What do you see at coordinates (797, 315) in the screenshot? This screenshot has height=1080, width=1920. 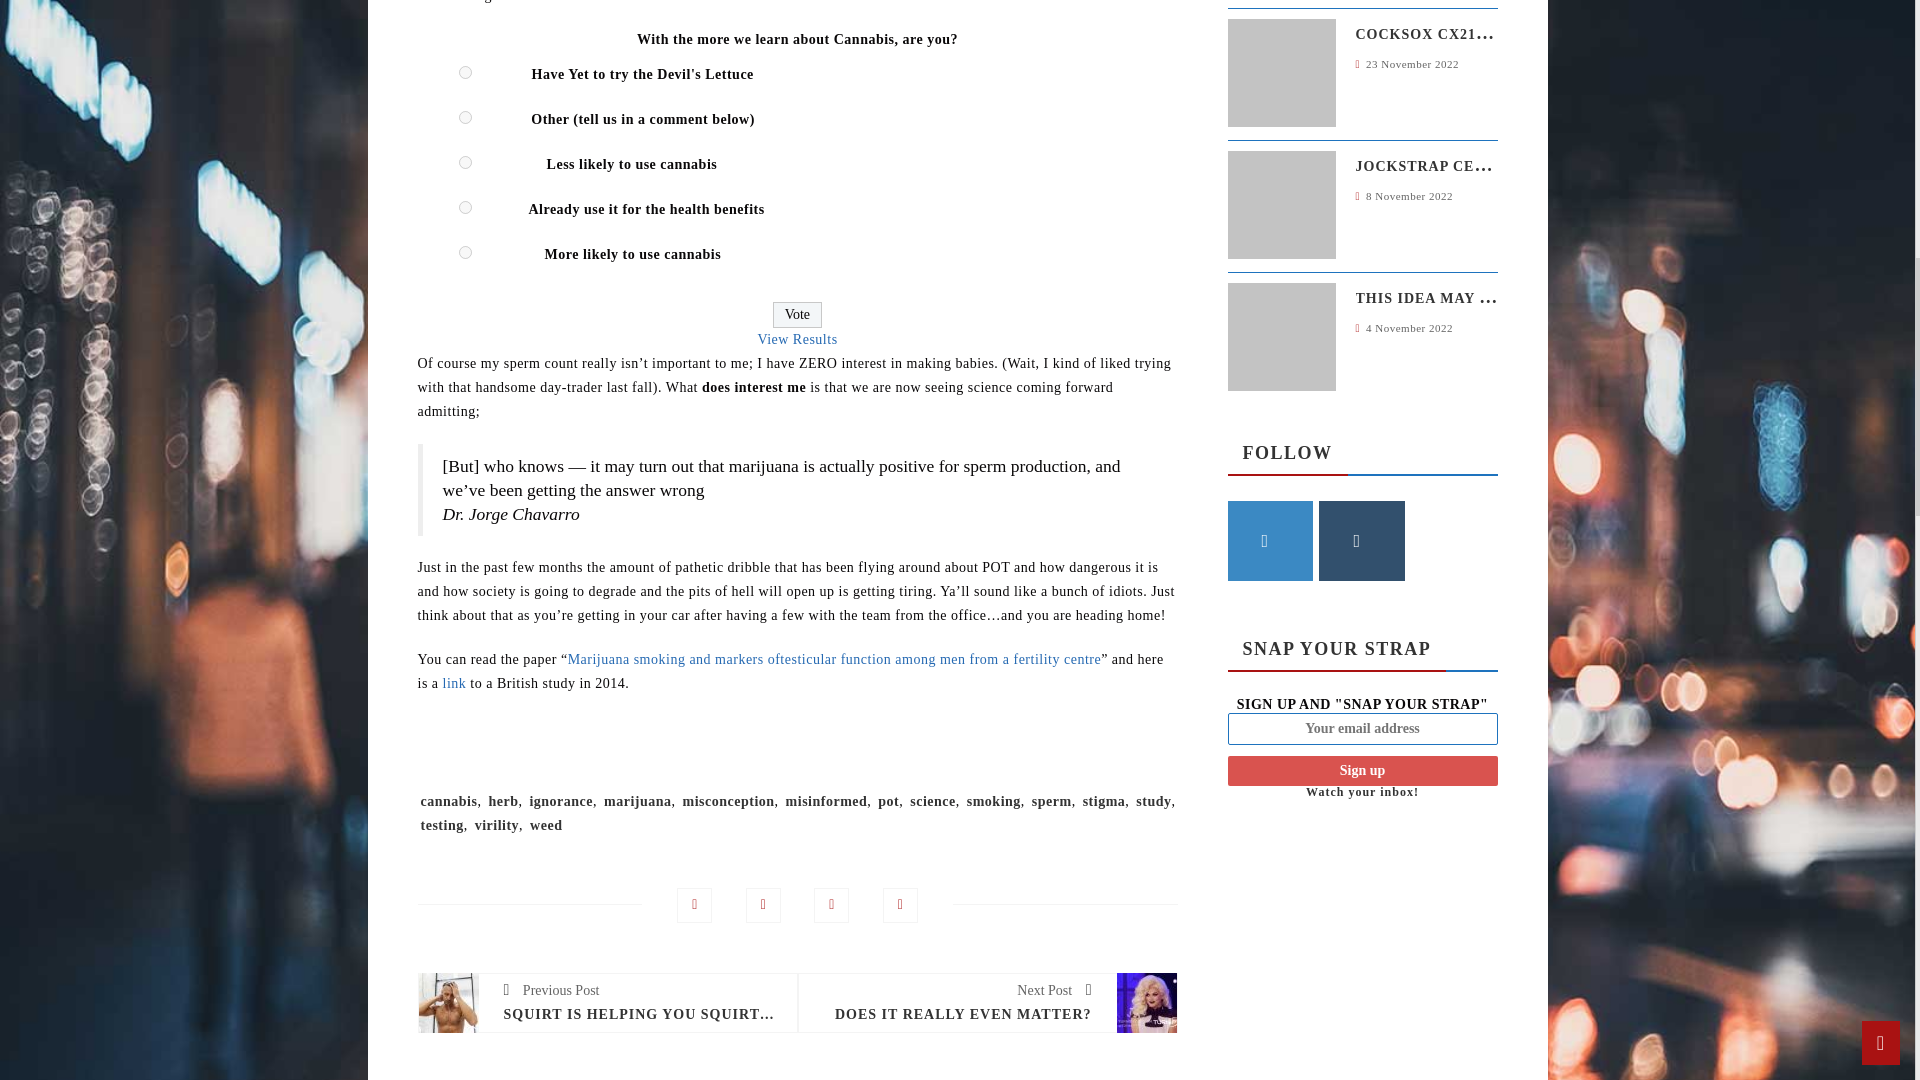 I see `   Vote   ` at bounding box center [797, 315].